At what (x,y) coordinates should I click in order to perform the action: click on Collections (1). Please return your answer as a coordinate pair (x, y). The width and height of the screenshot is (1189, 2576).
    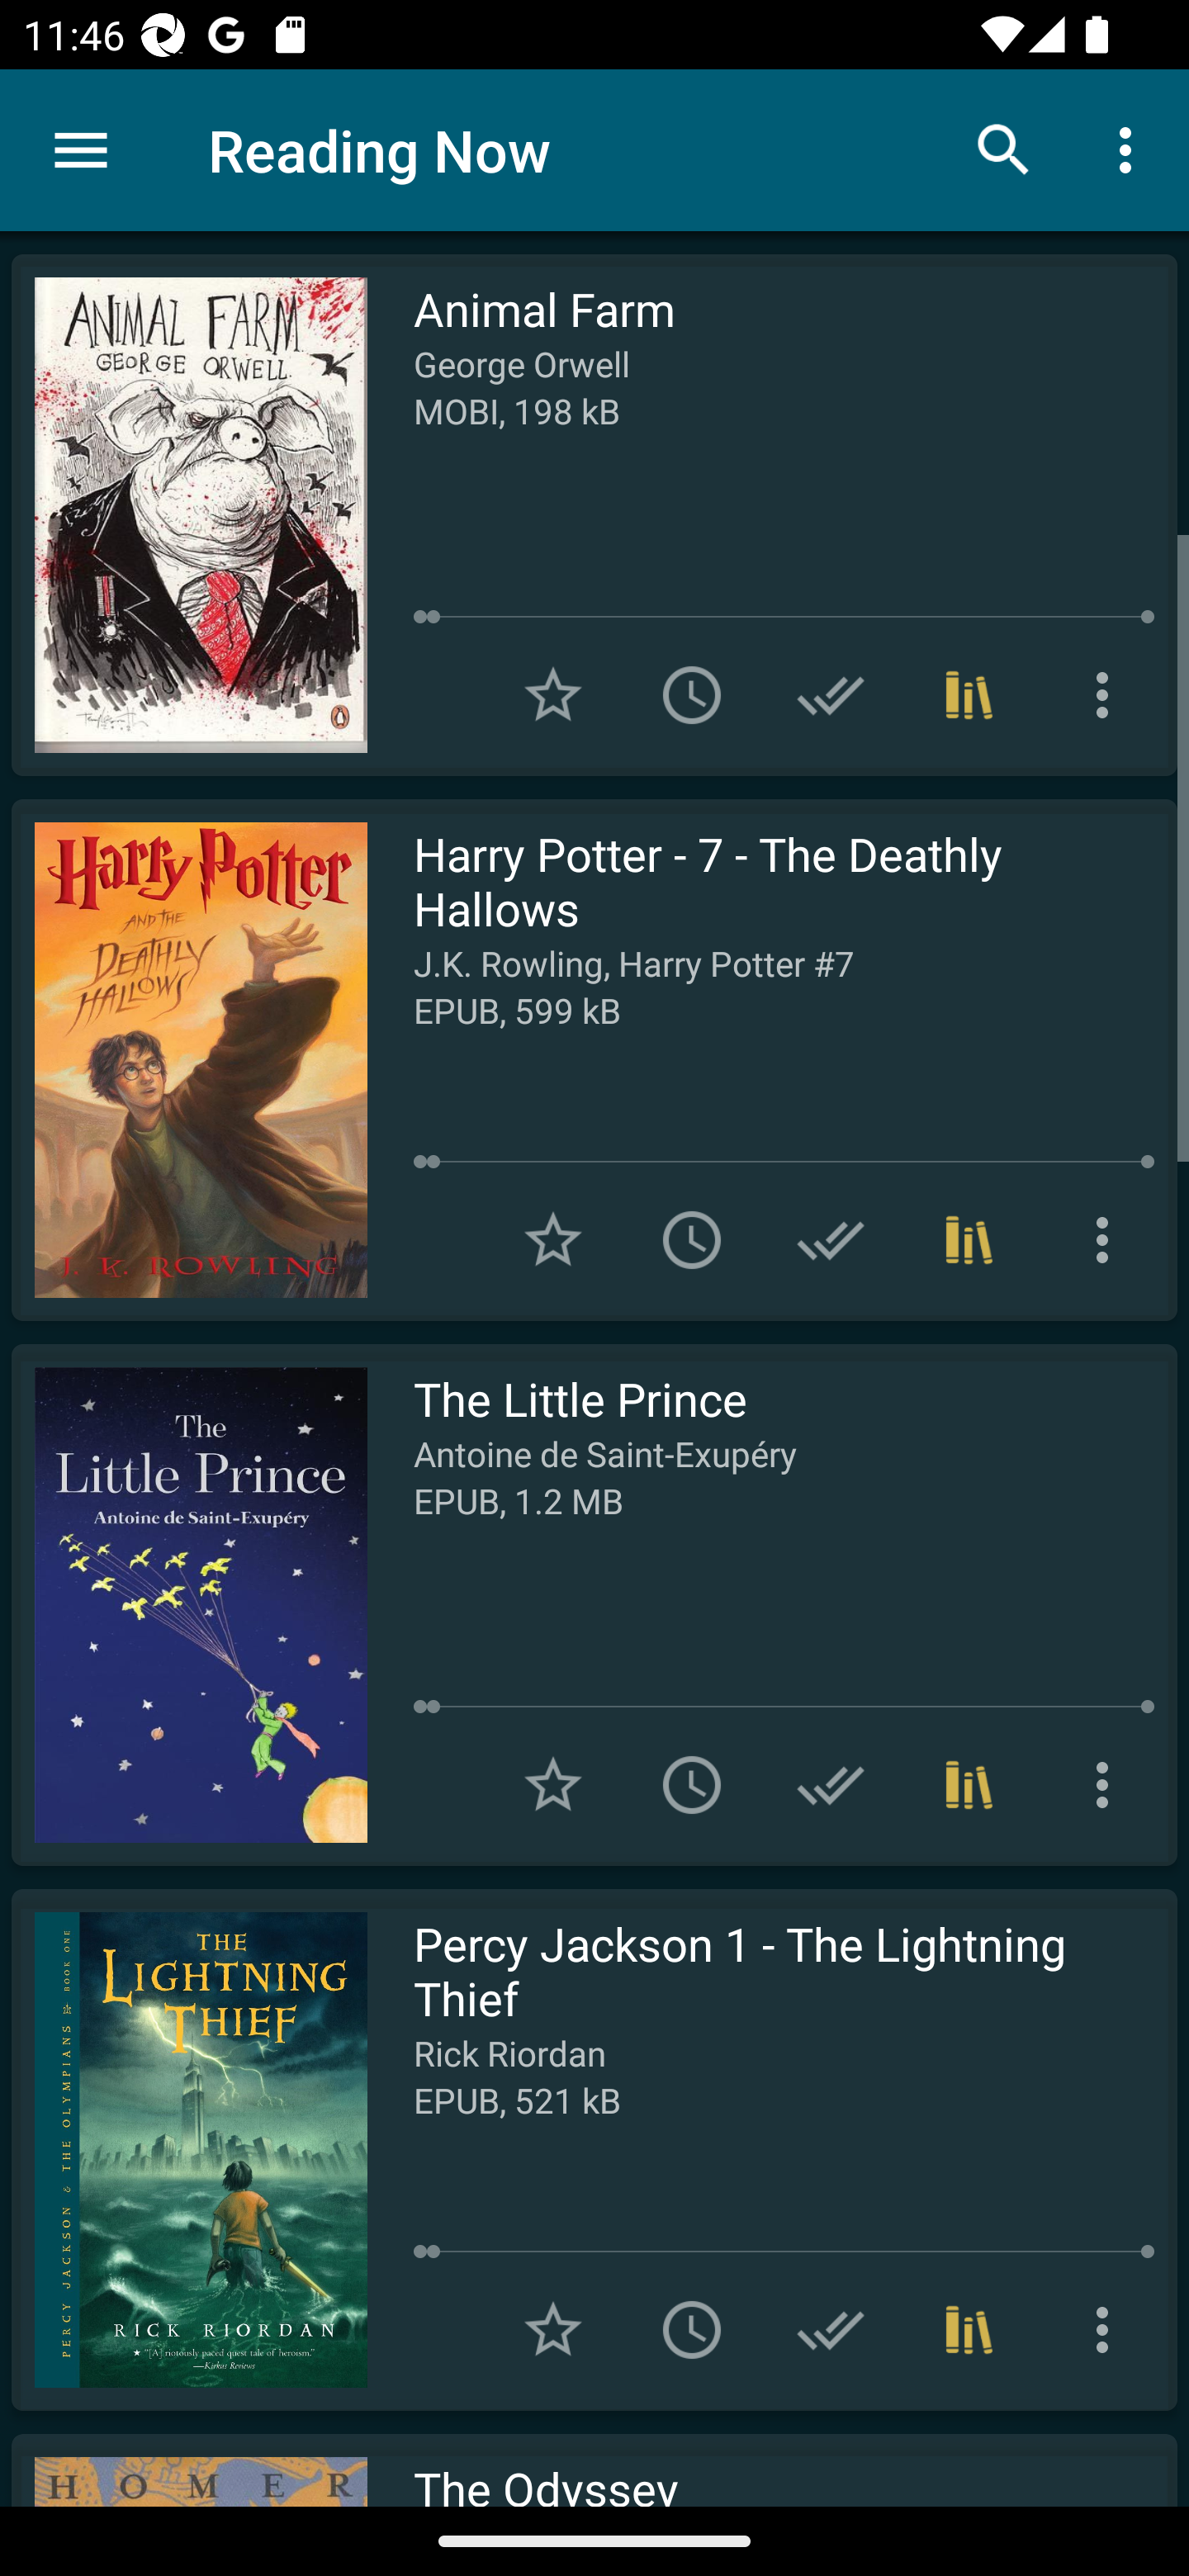
    Looking at the image, I should click on (969, 1238).